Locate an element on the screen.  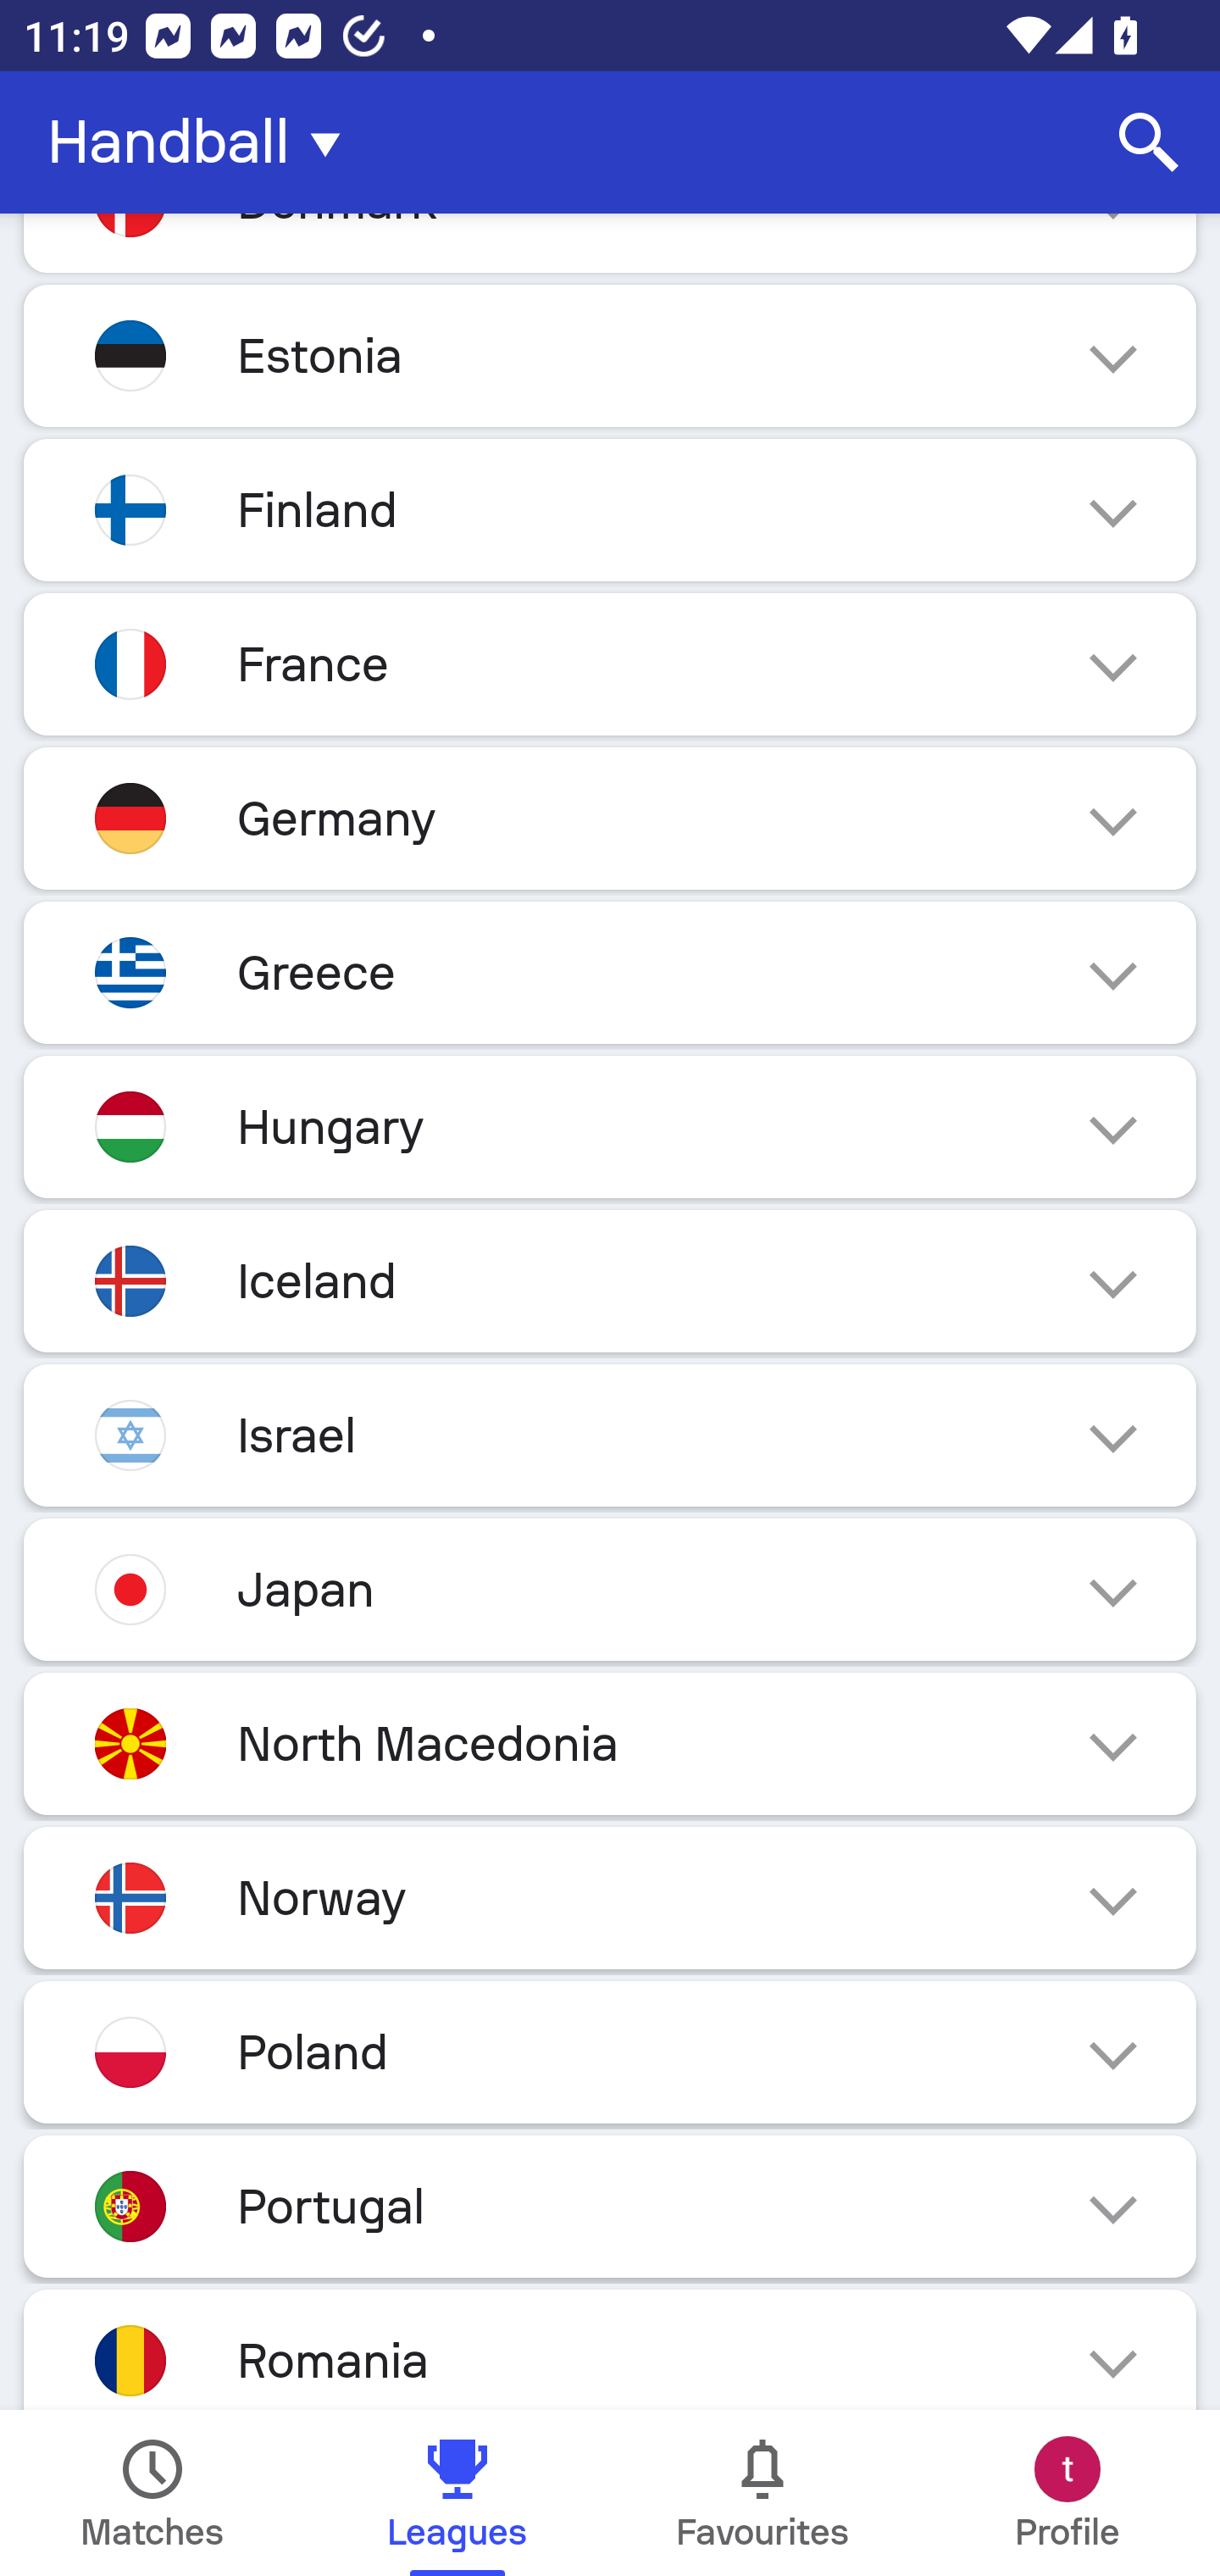
Germany is located at coordinates (610, 817).